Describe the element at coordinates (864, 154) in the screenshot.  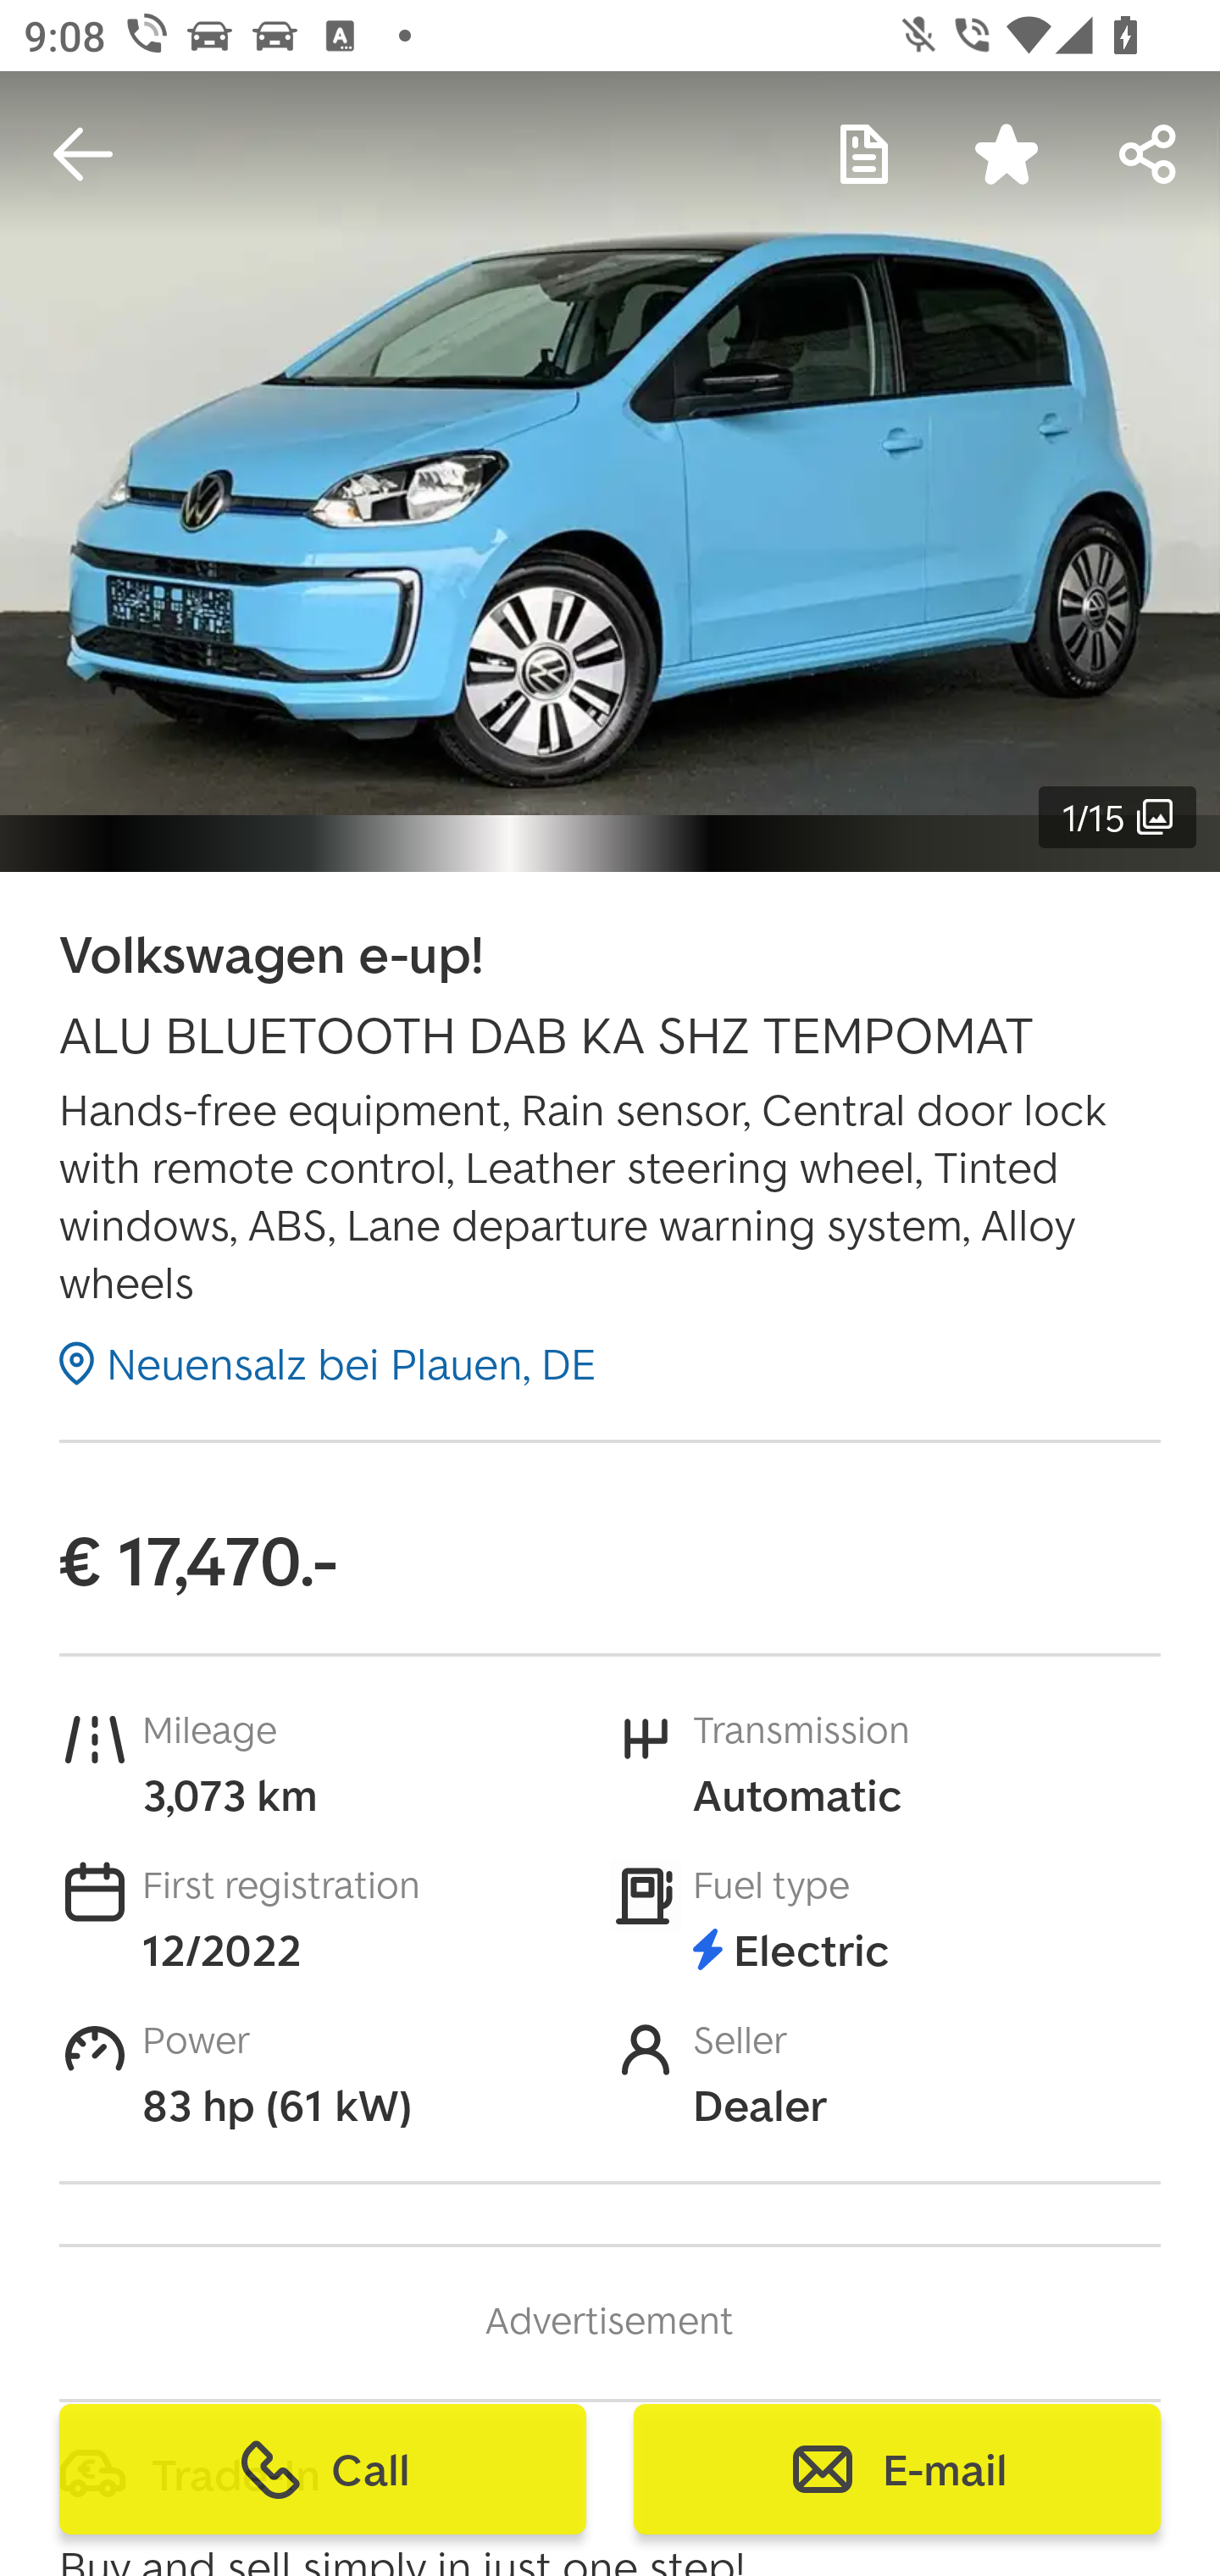
I see `My Notes` at that location.